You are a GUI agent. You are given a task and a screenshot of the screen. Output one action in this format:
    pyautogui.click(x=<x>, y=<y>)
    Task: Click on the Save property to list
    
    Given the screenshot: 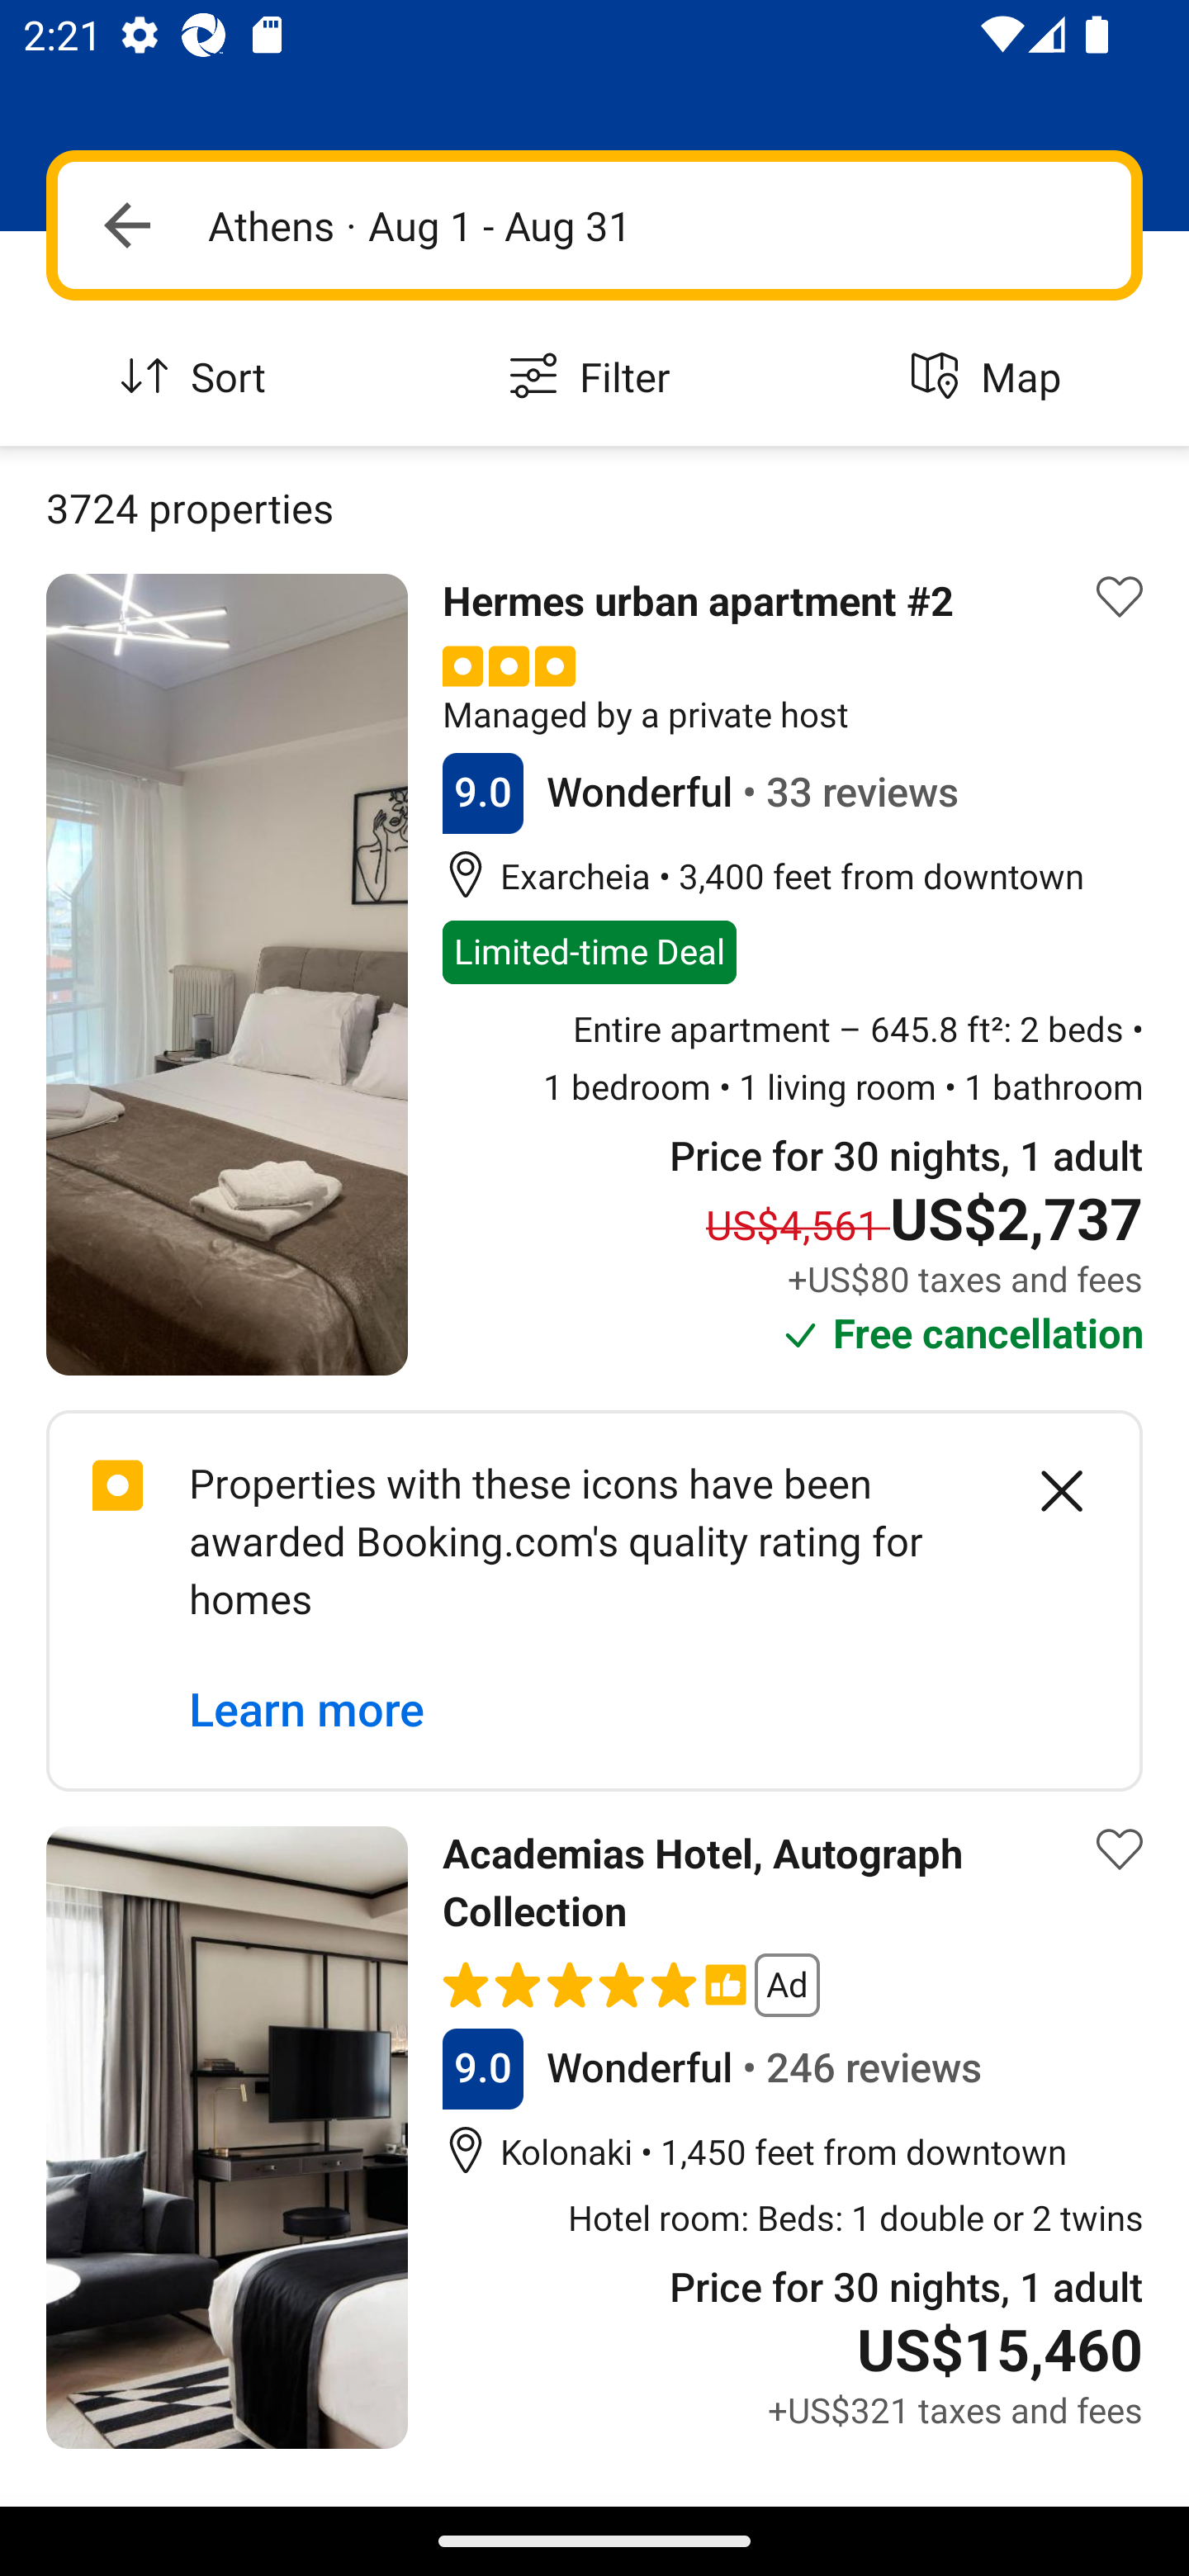 What is the action you would take?
    pyautogui.click(x=1120, y=598)
    